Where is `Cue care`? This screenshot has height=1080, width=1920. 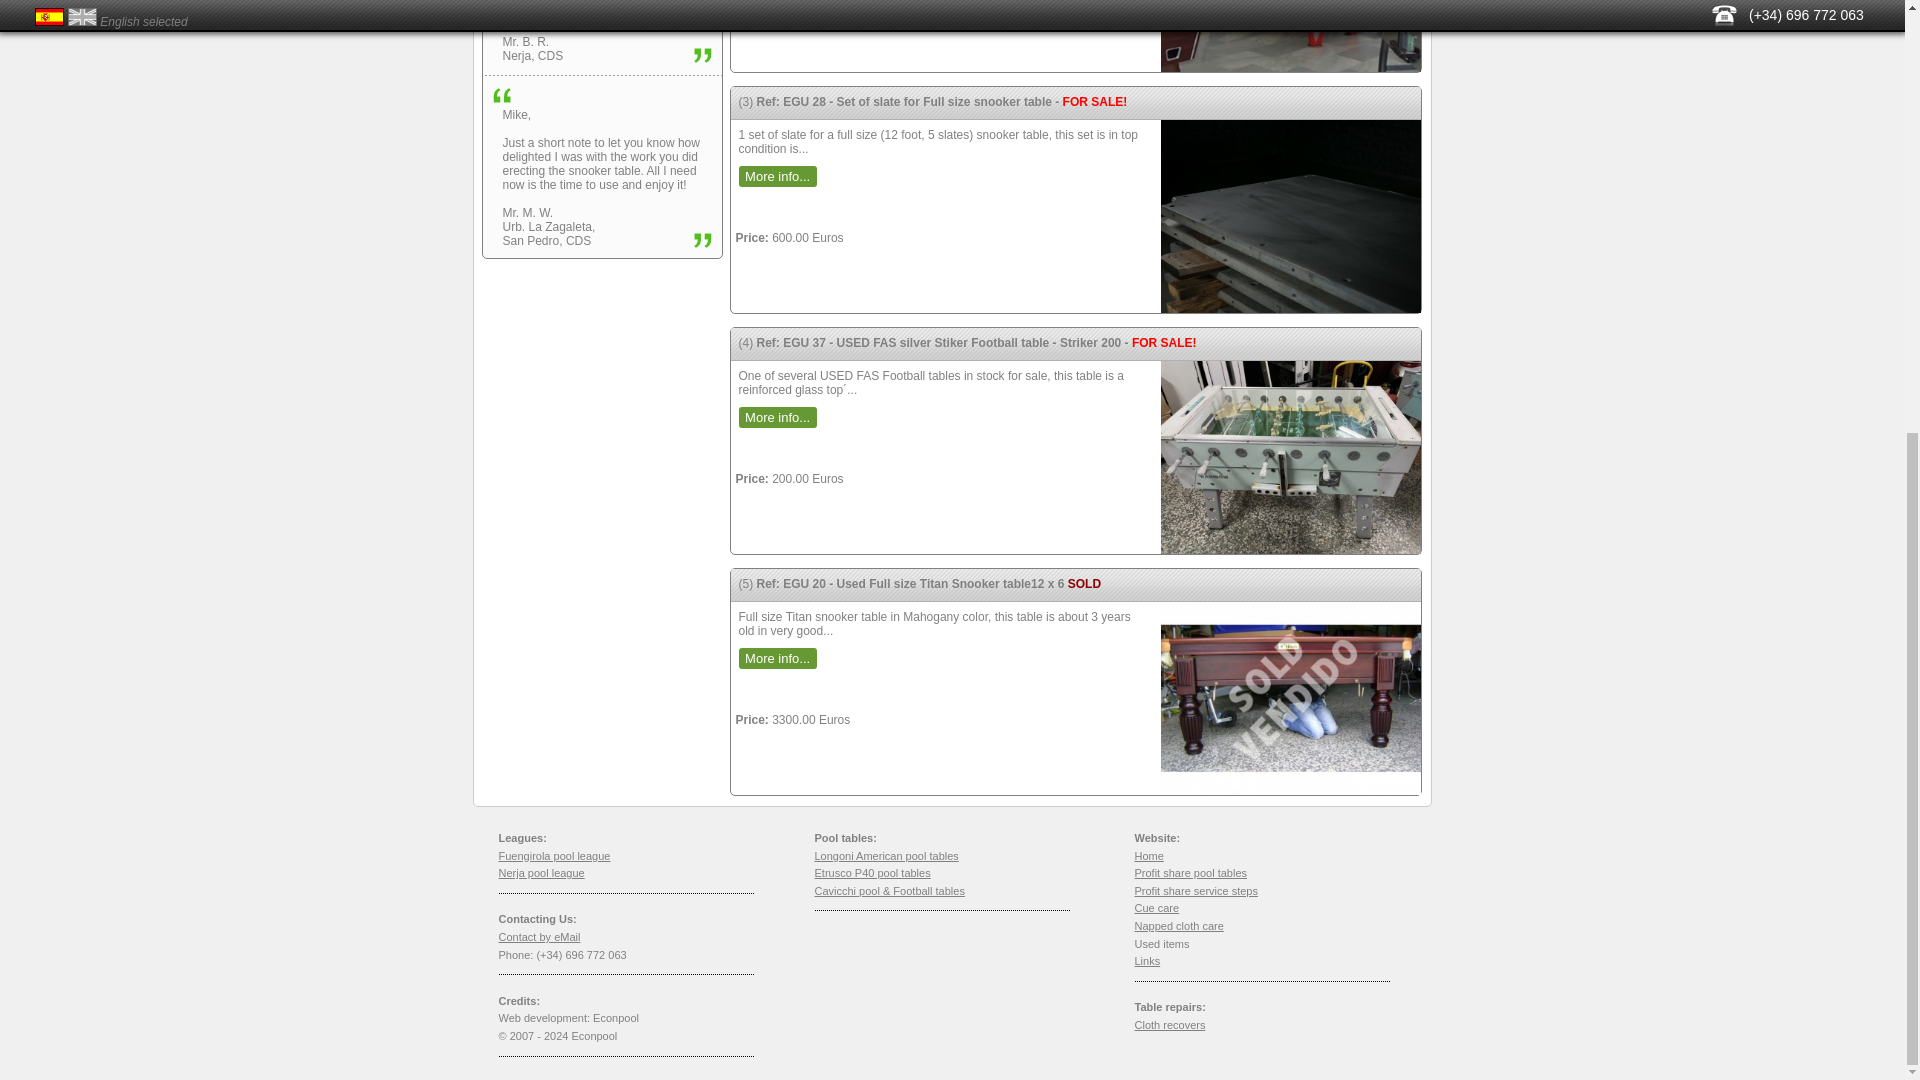
Cue care is located at coordinates (1156, 907).